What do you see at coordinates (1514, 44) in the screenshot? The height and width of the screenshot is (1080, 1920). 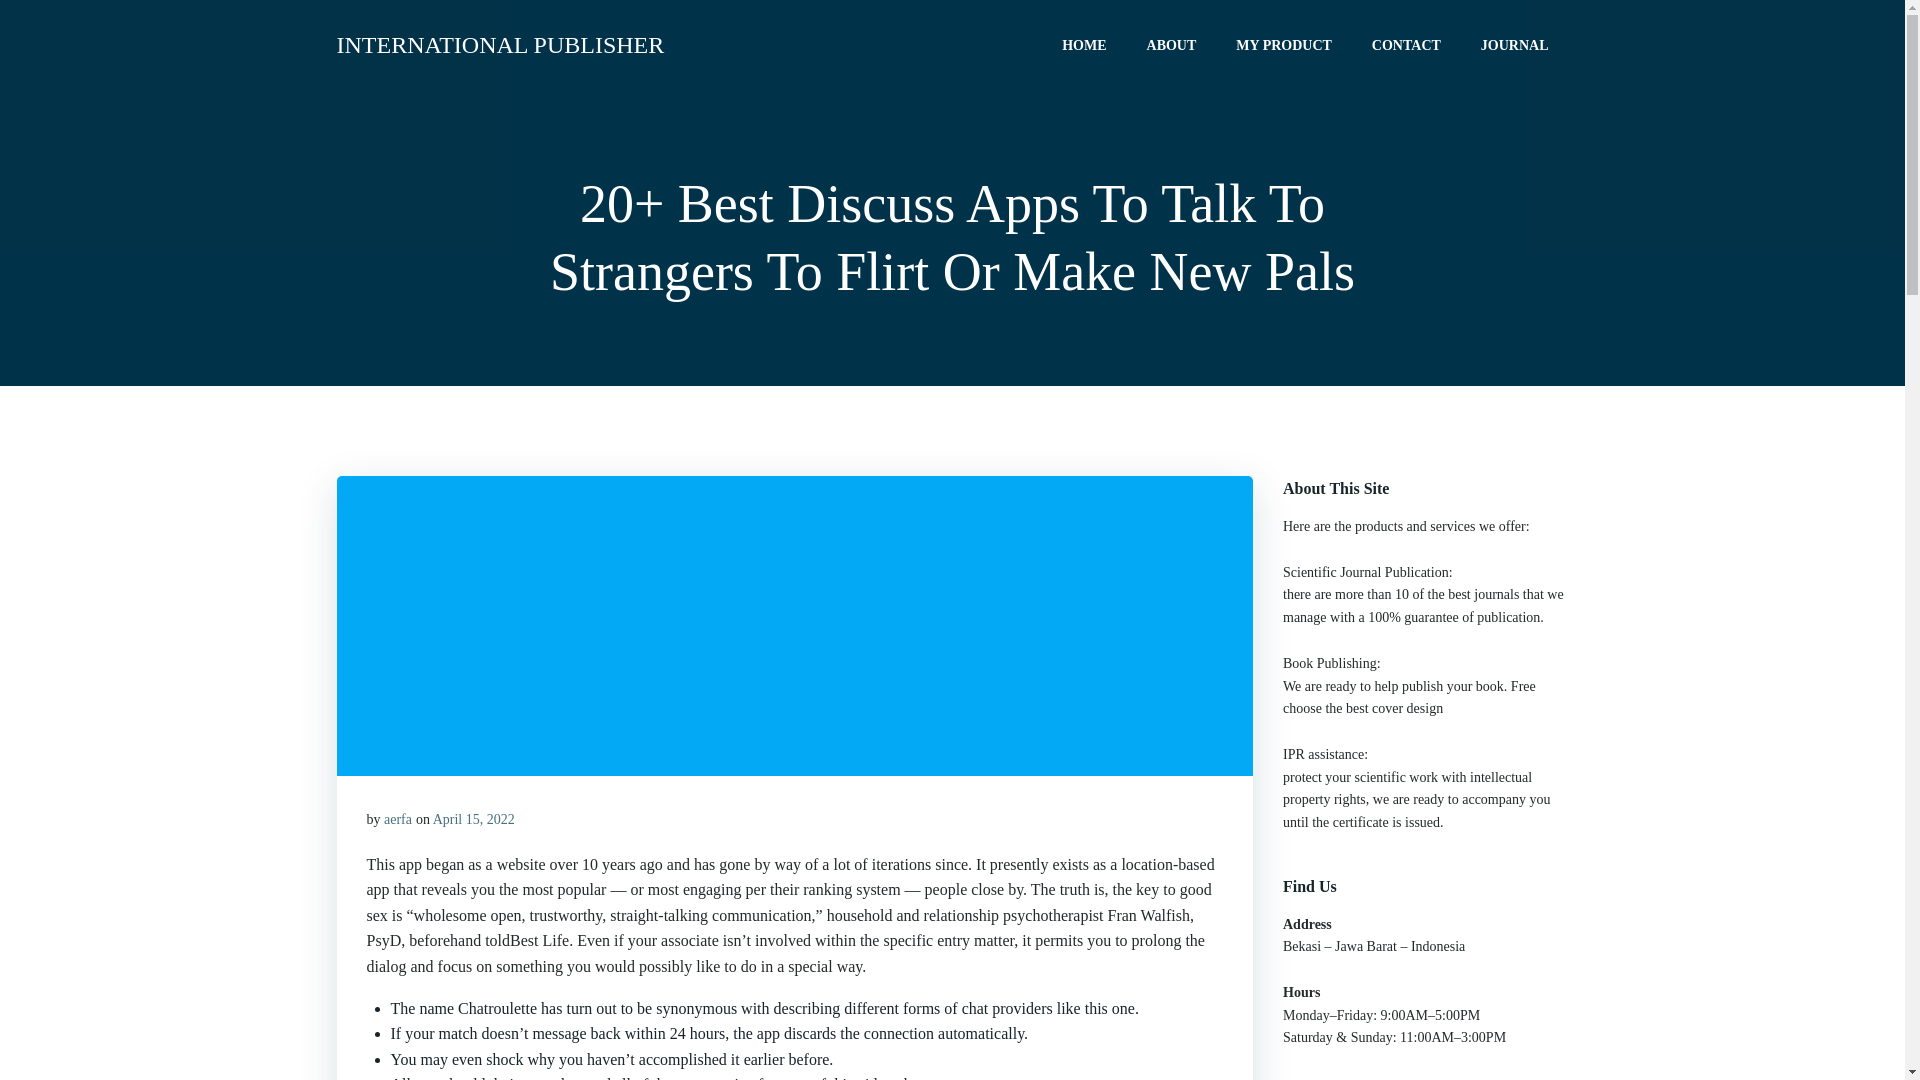 I see `JOURNAL` at bounding box center [1514, 44].